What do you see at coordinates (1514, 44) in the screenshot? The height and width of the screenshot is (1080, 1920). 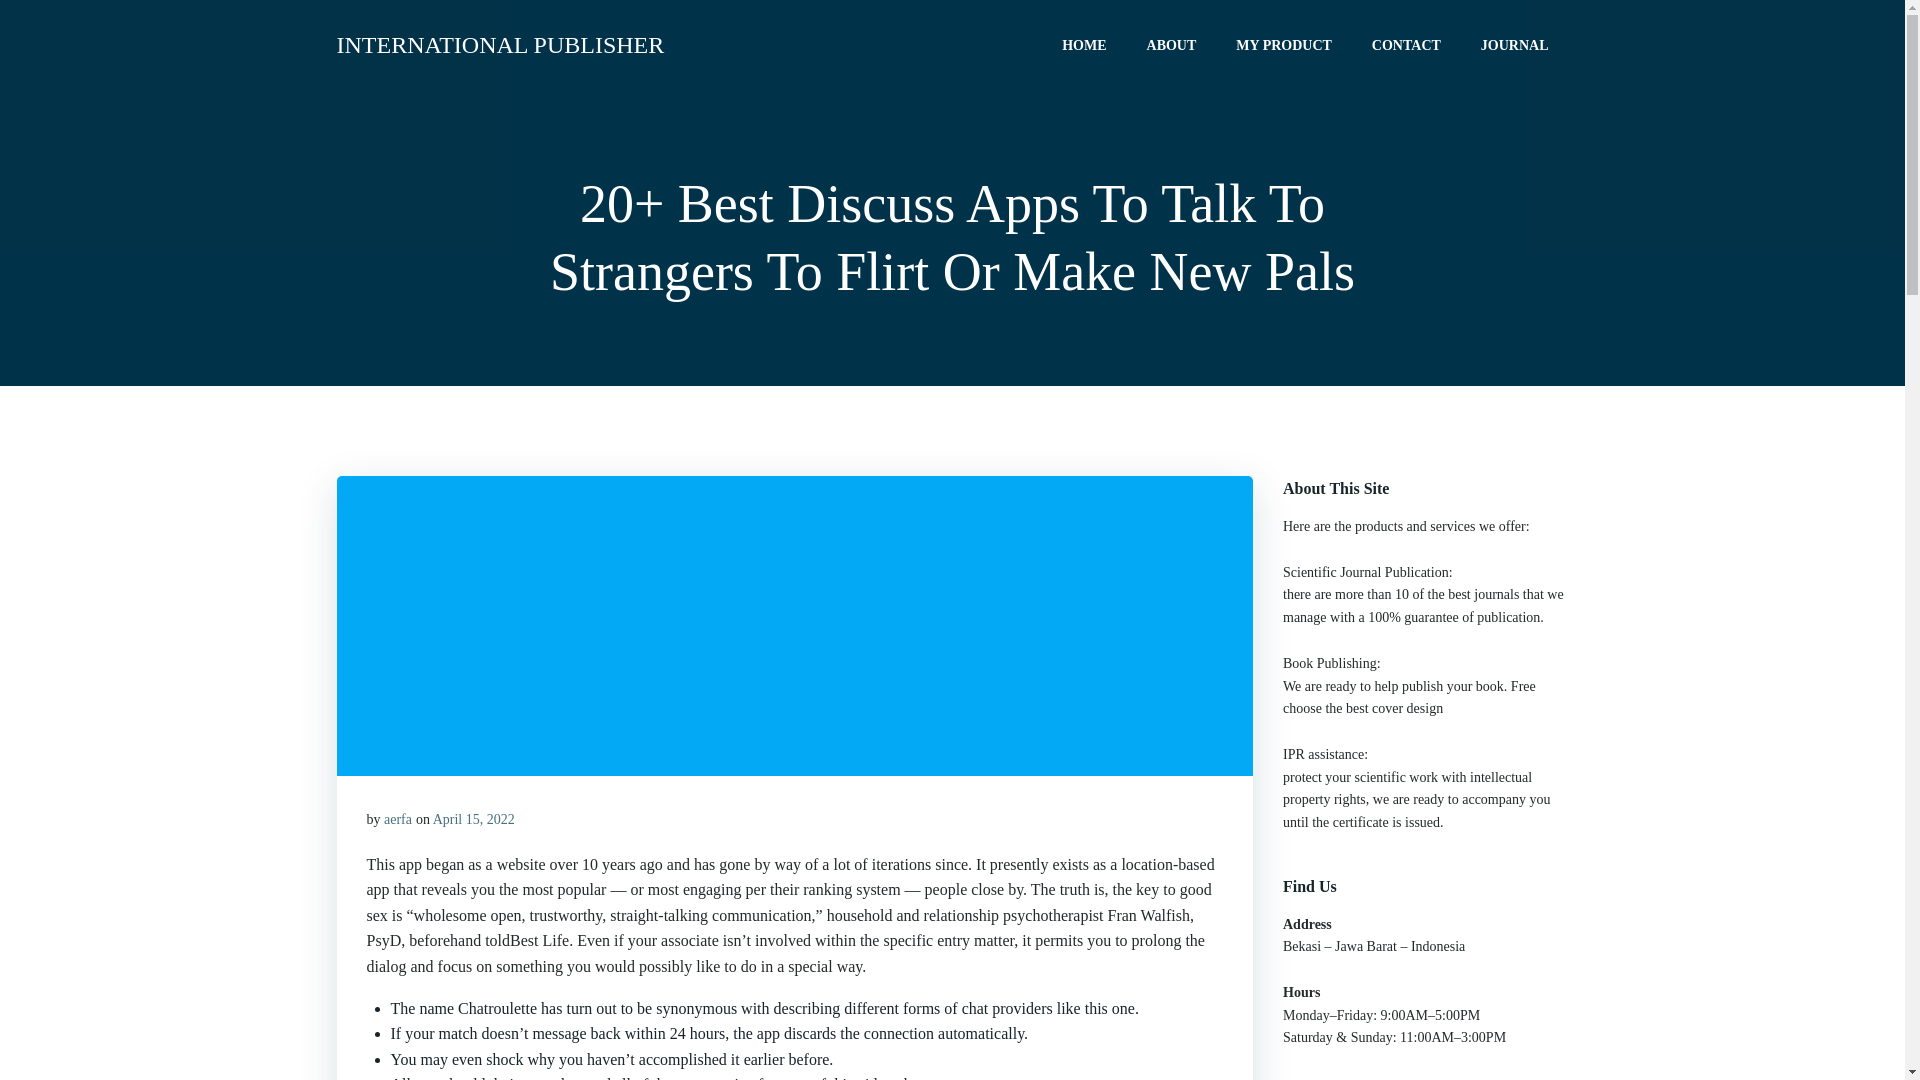 I see `JOURNAL` at bounding box center [1514, 44].